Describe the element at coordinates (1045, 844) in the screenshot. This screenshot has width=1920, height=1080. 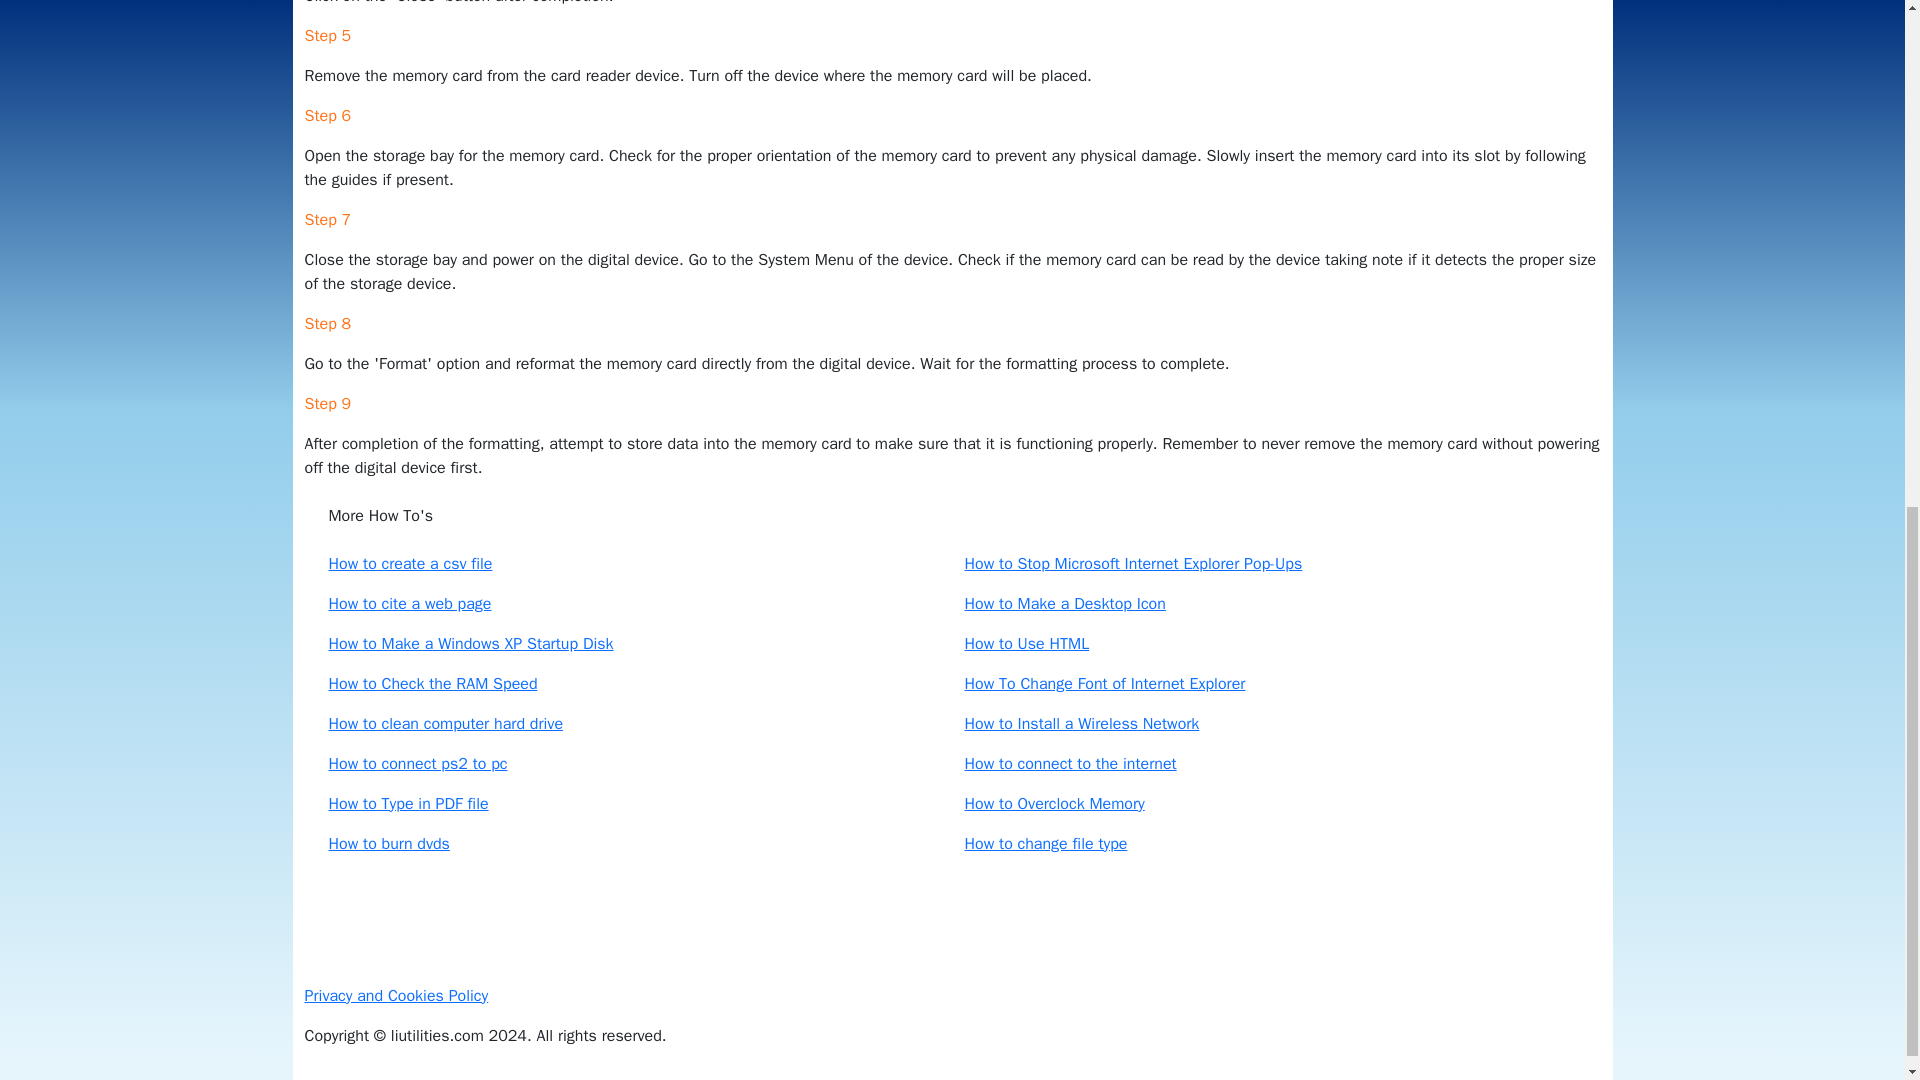
I see `How to change file type` at that location.